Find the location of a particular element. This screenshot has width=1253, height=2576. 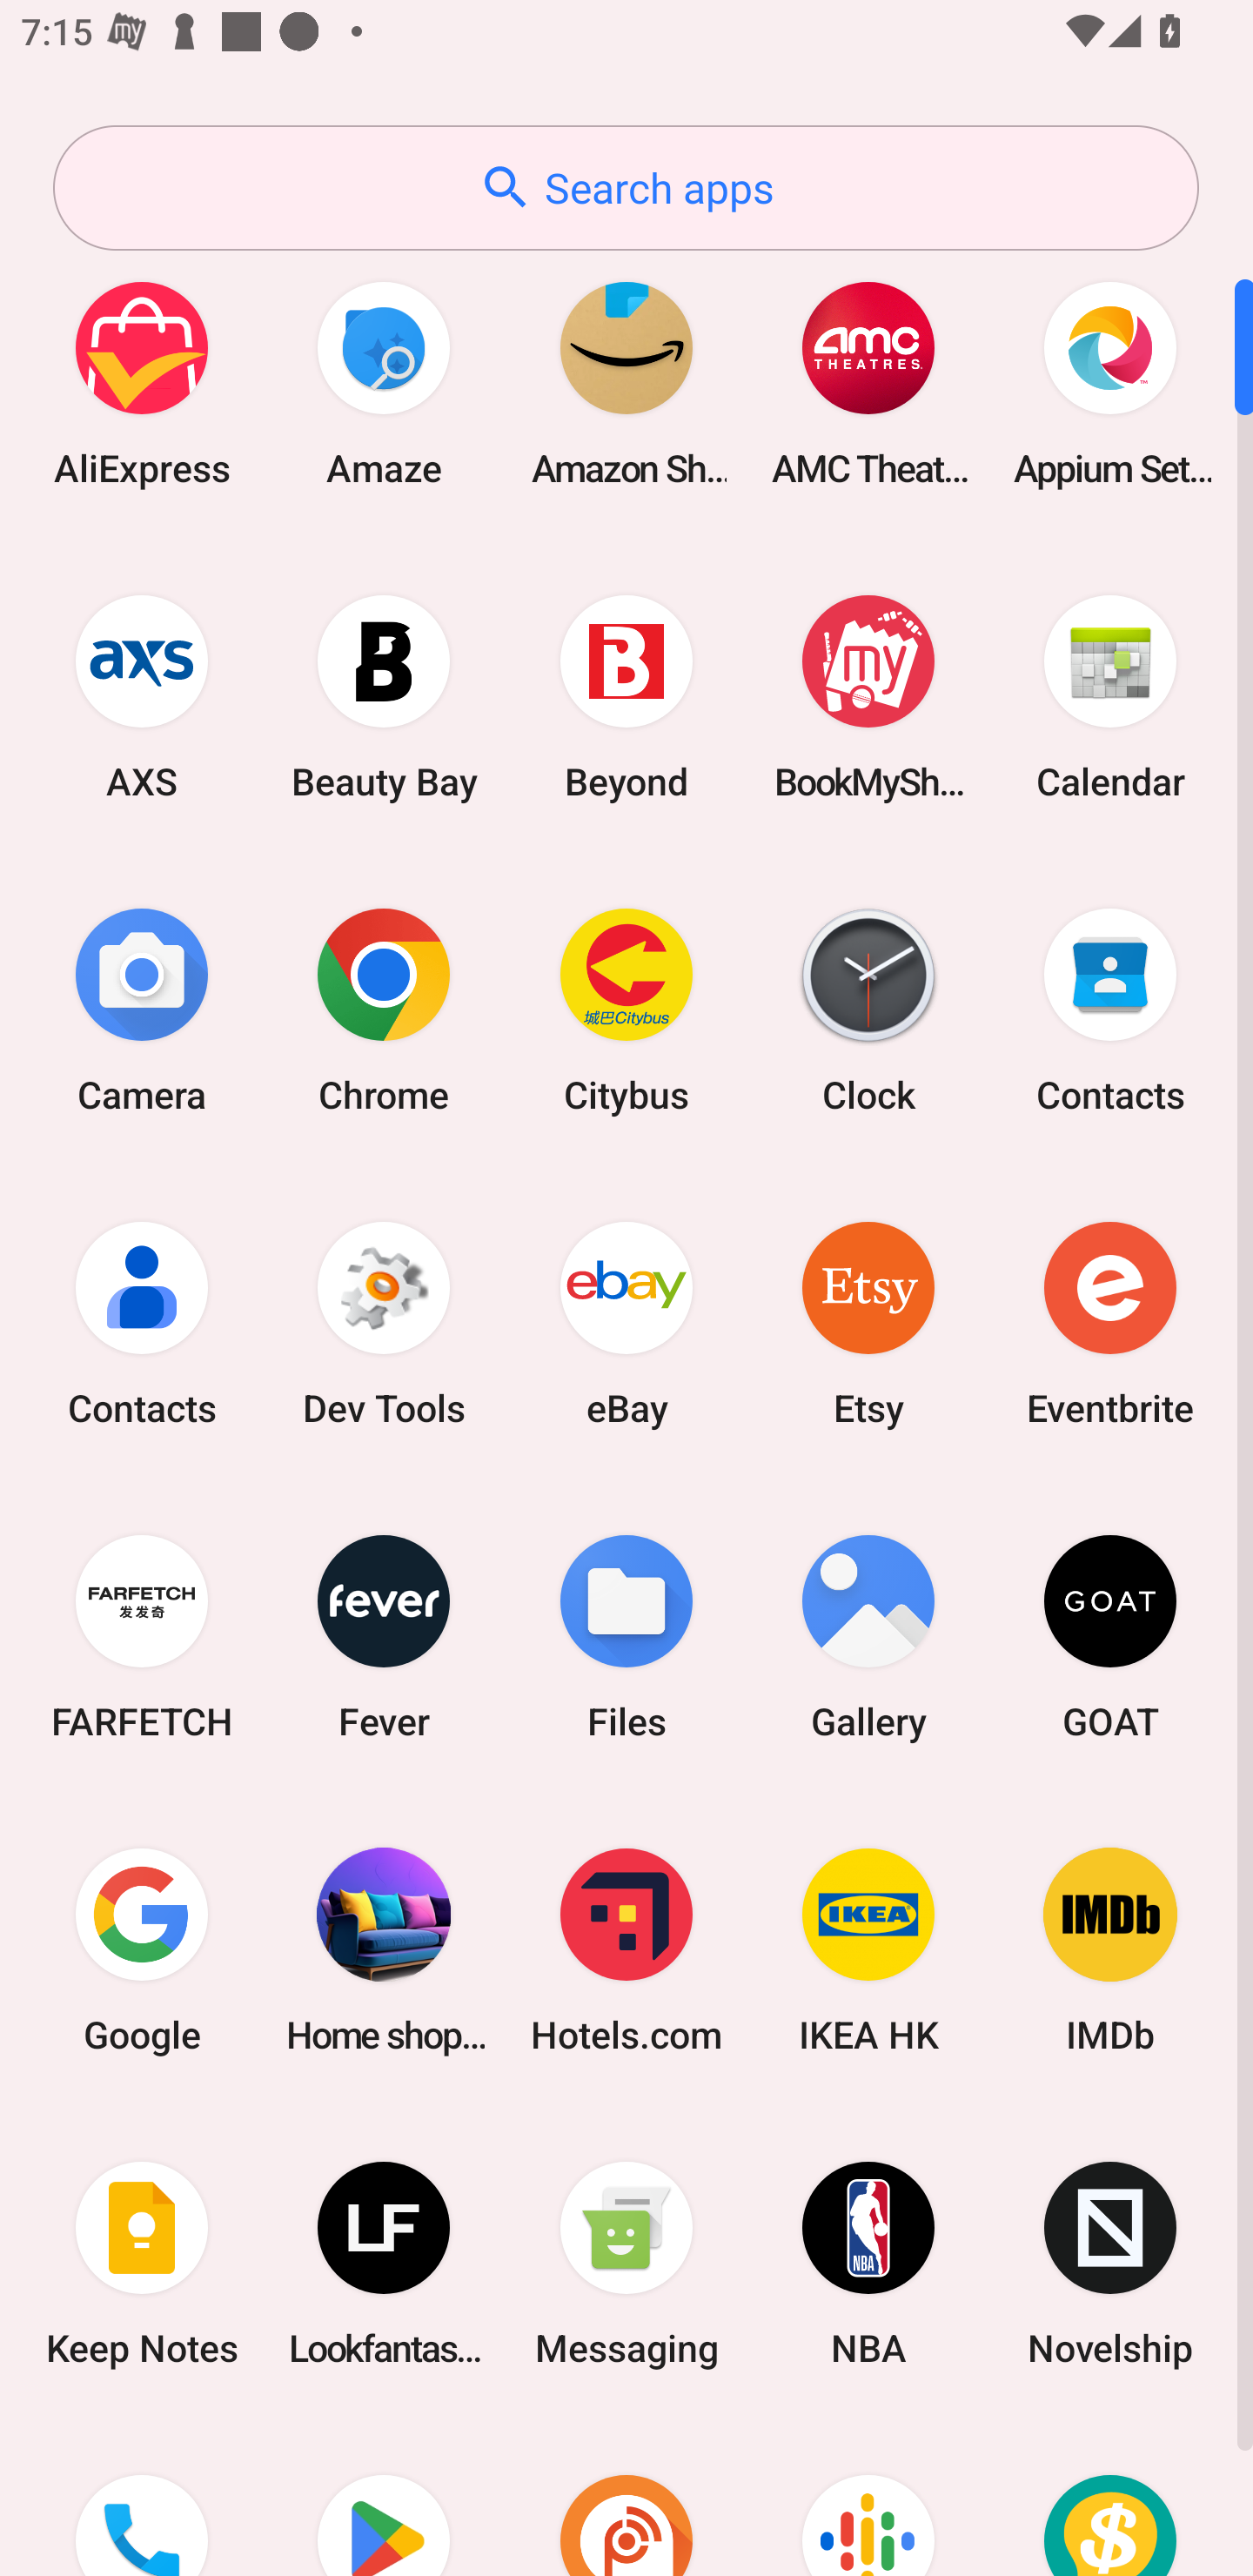

Amaze is located at coordinates (384, 383).